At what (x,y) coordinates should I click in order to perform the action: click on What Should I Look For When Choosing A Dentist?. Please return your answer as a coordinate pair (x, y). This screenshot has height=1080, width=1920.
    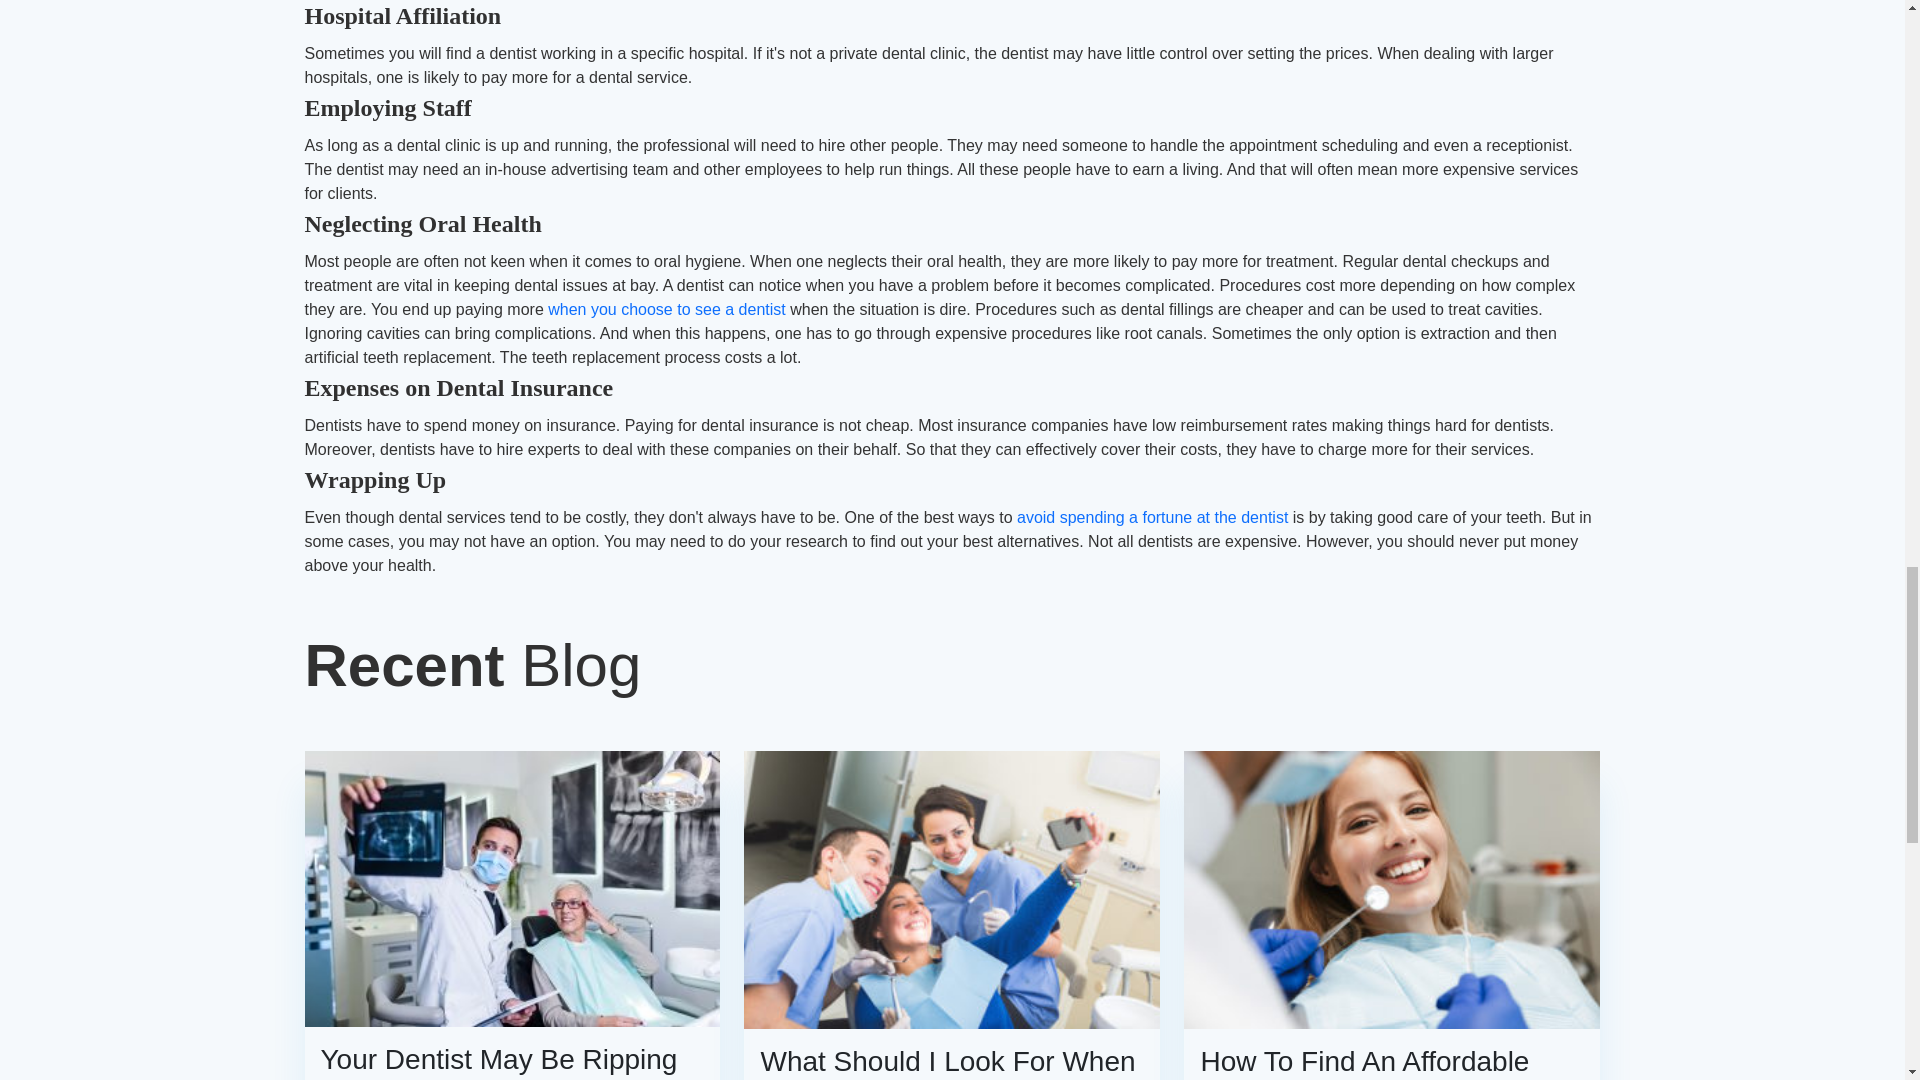
    Looking at the image, I should click on (952, 1062).